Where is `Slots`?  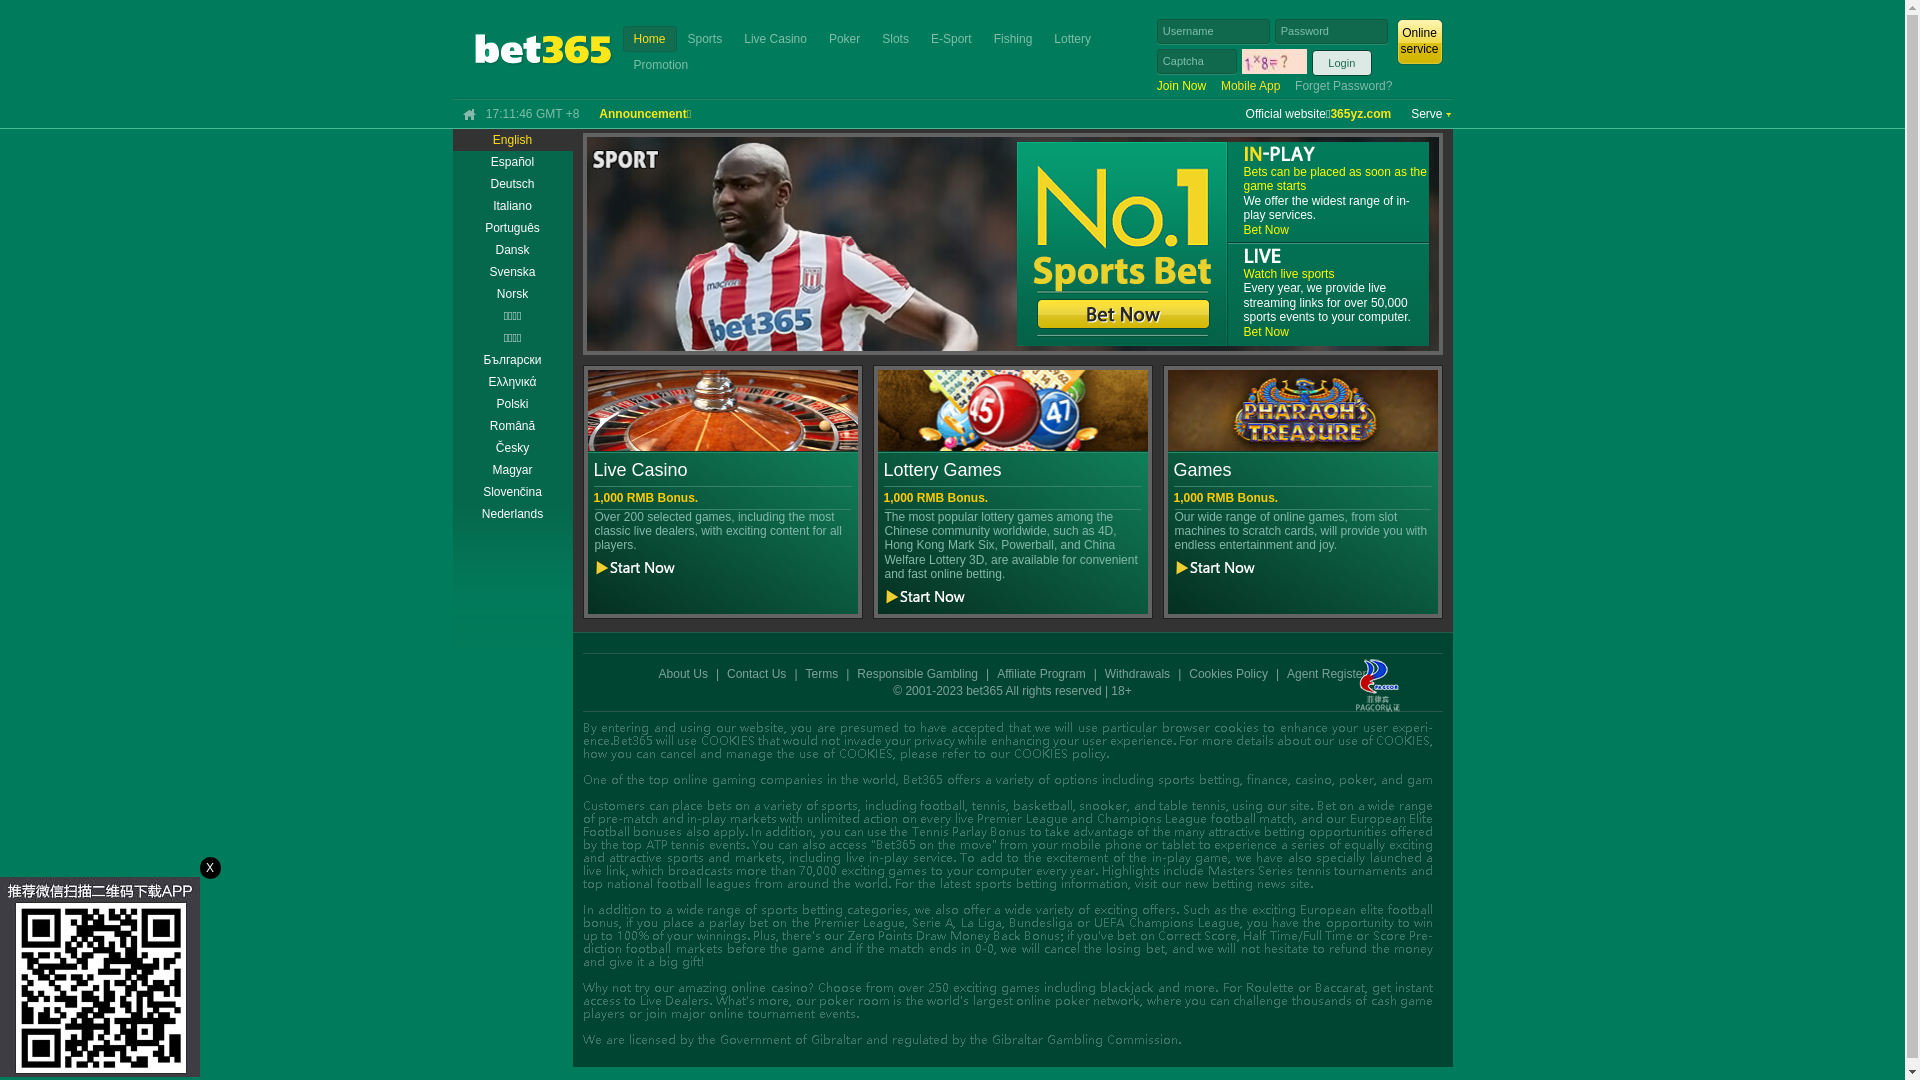
Slots is located at coordinates (896, 39).